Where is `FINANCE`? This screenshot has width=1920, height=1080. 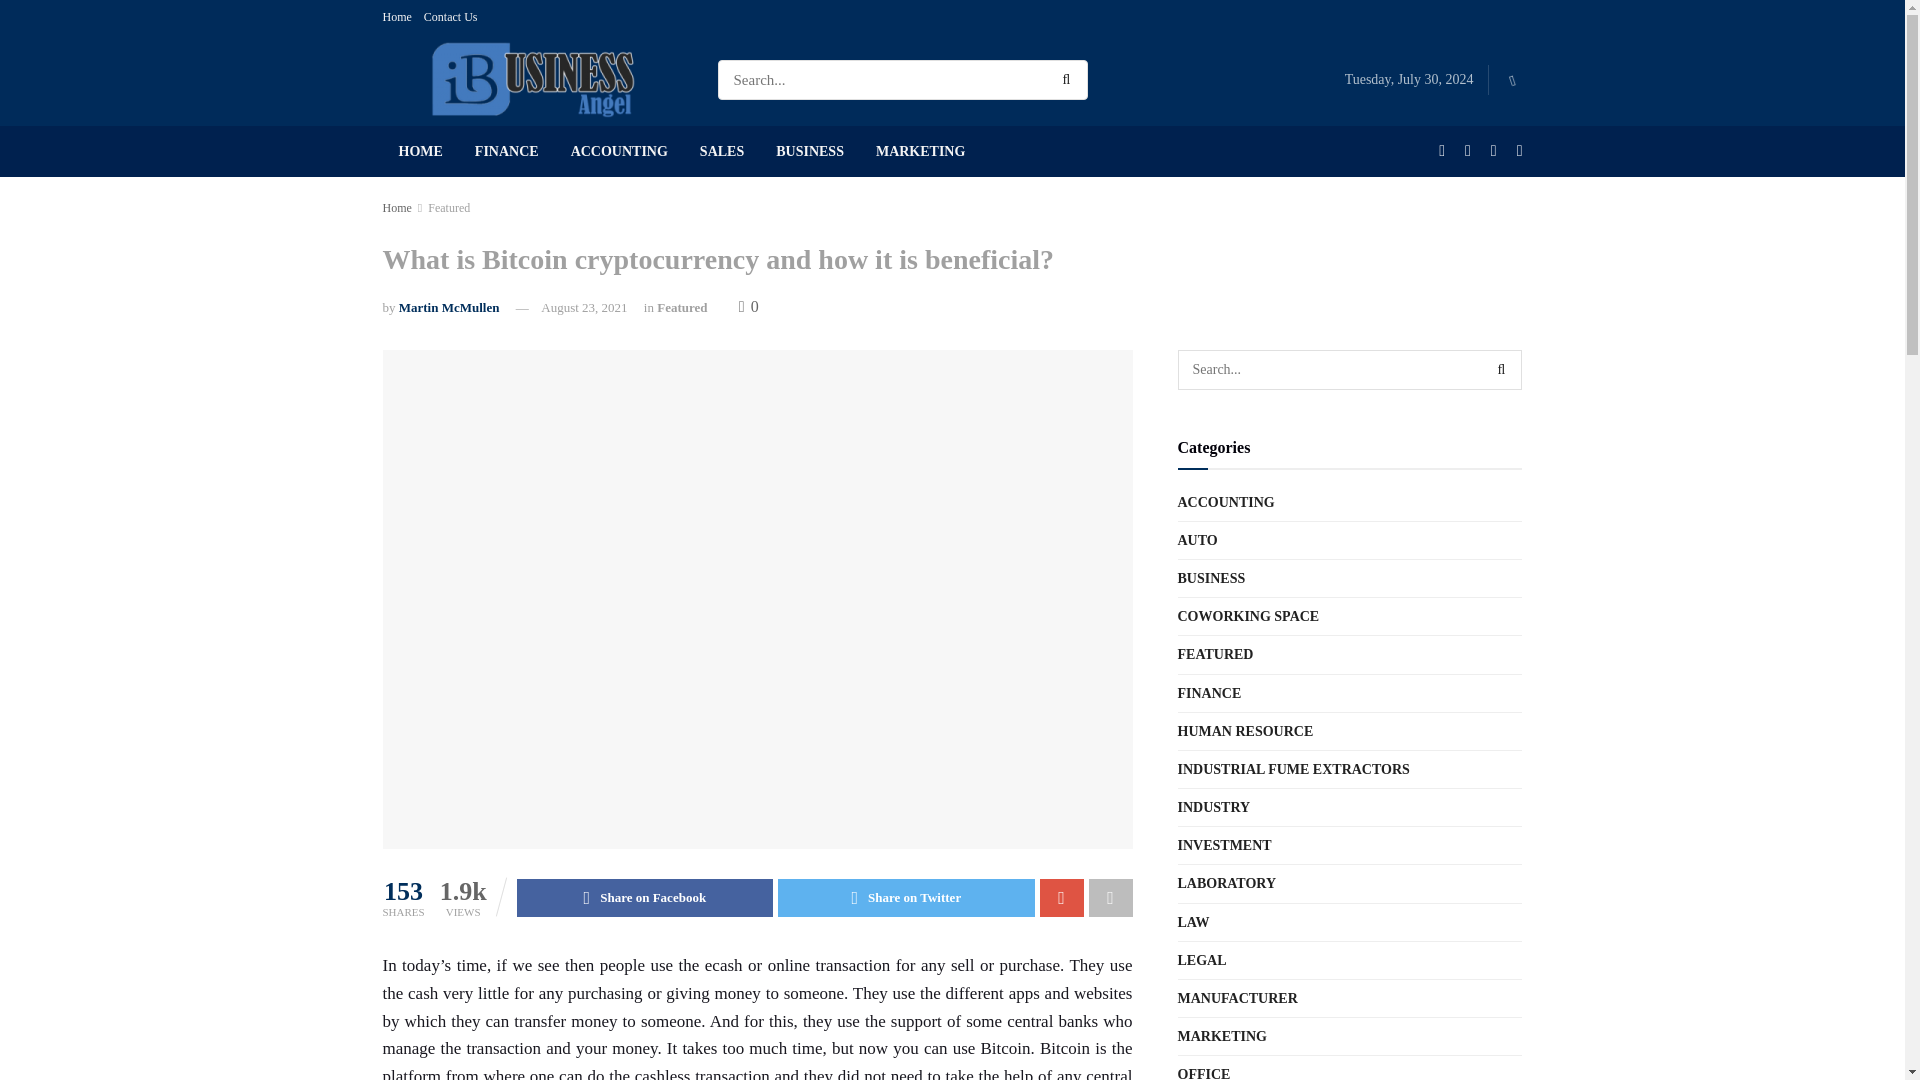
FINANCE is located at coordinates (506, 151).